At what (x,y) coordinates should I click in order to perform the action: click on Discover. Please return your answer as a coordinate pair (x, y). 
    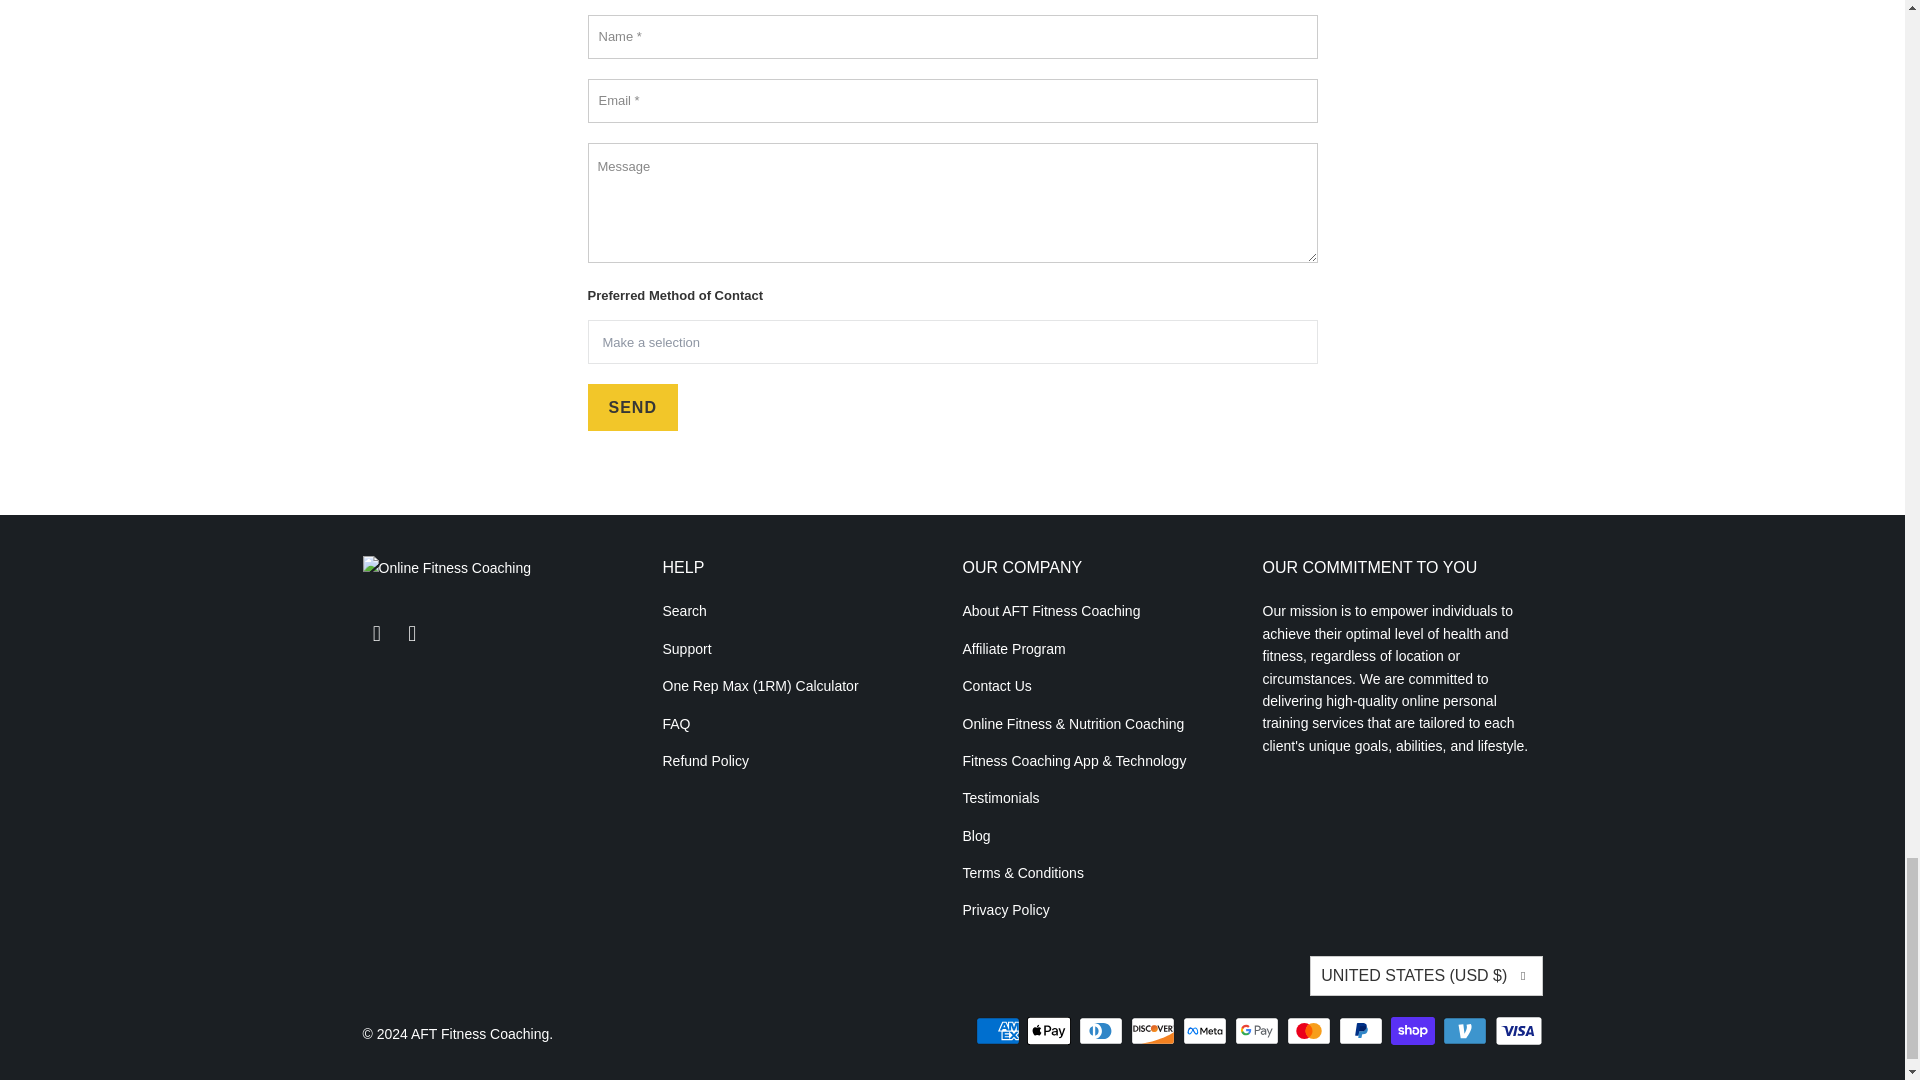
    Looking at the image, I should click on (1154, 1031).